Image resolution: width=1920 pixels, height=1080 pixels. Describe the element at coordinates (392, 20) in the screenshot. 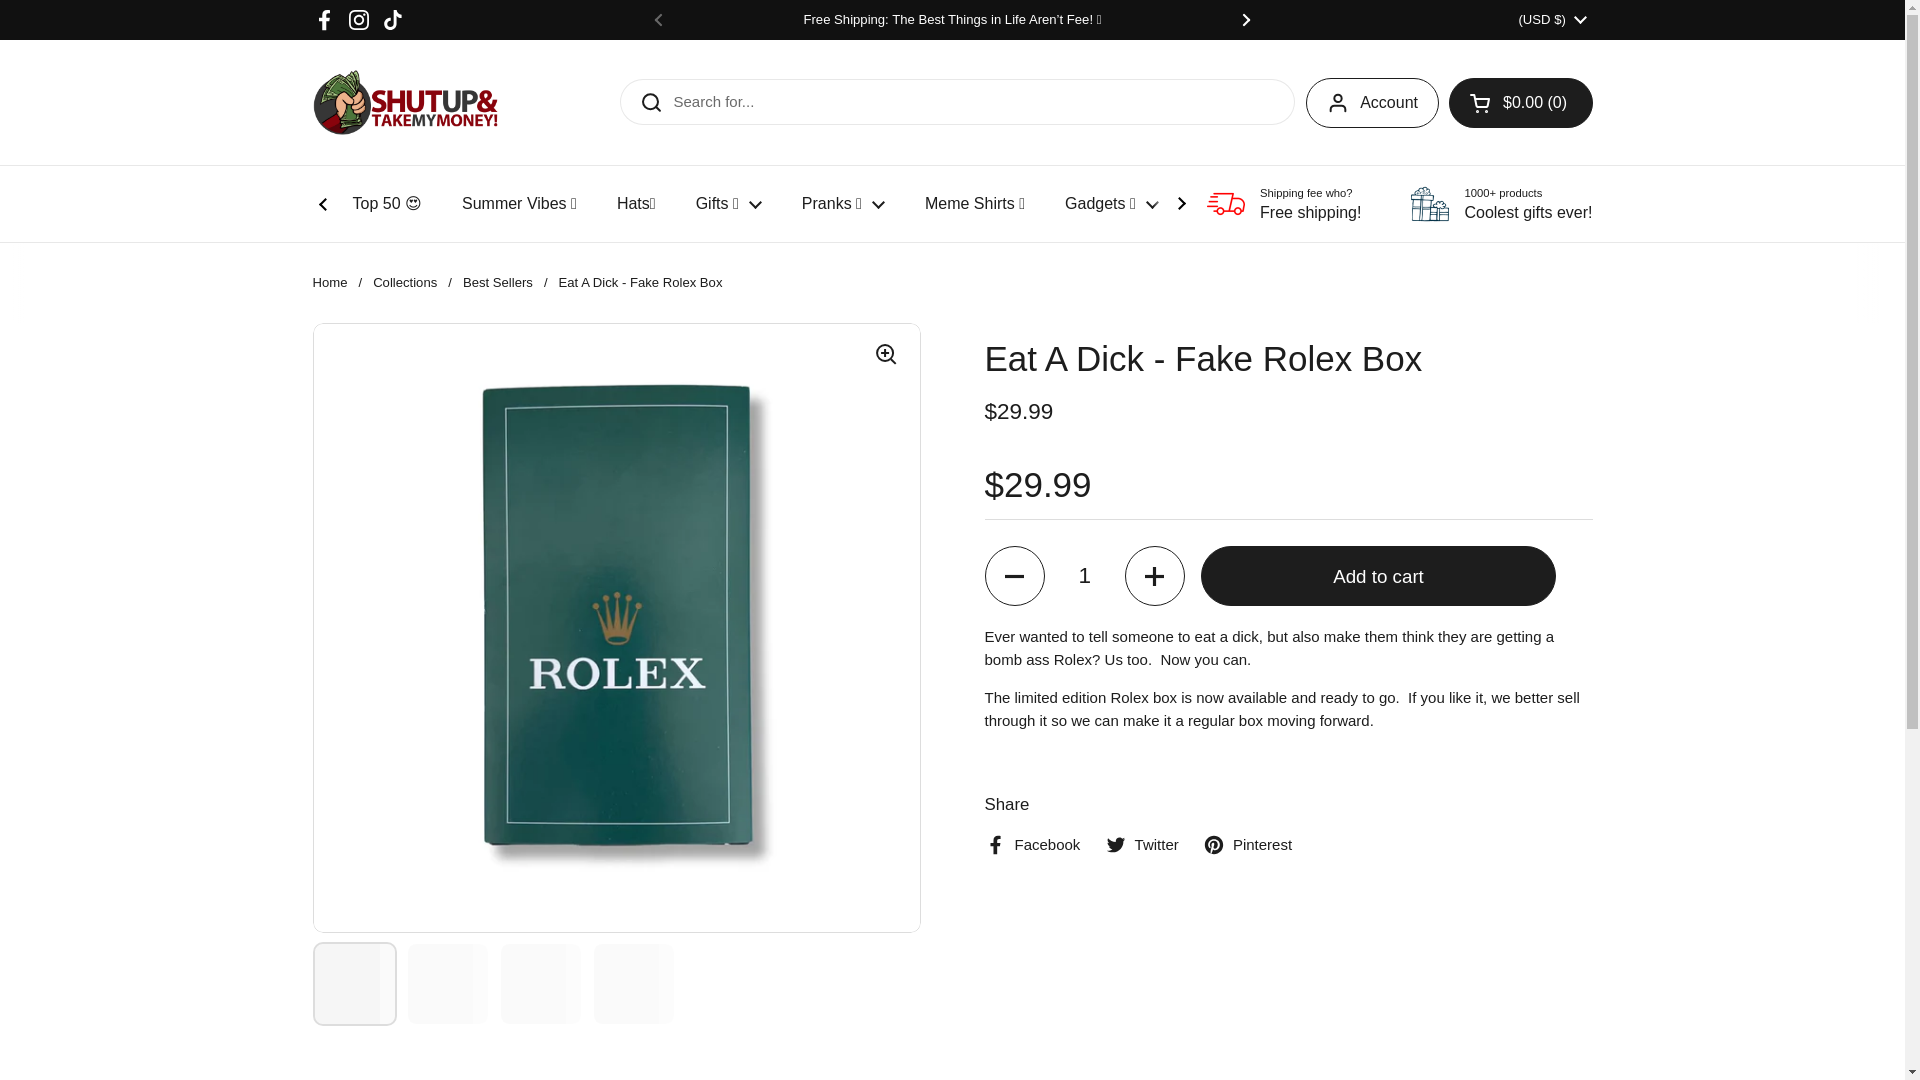

I see `TikTok` at that location.